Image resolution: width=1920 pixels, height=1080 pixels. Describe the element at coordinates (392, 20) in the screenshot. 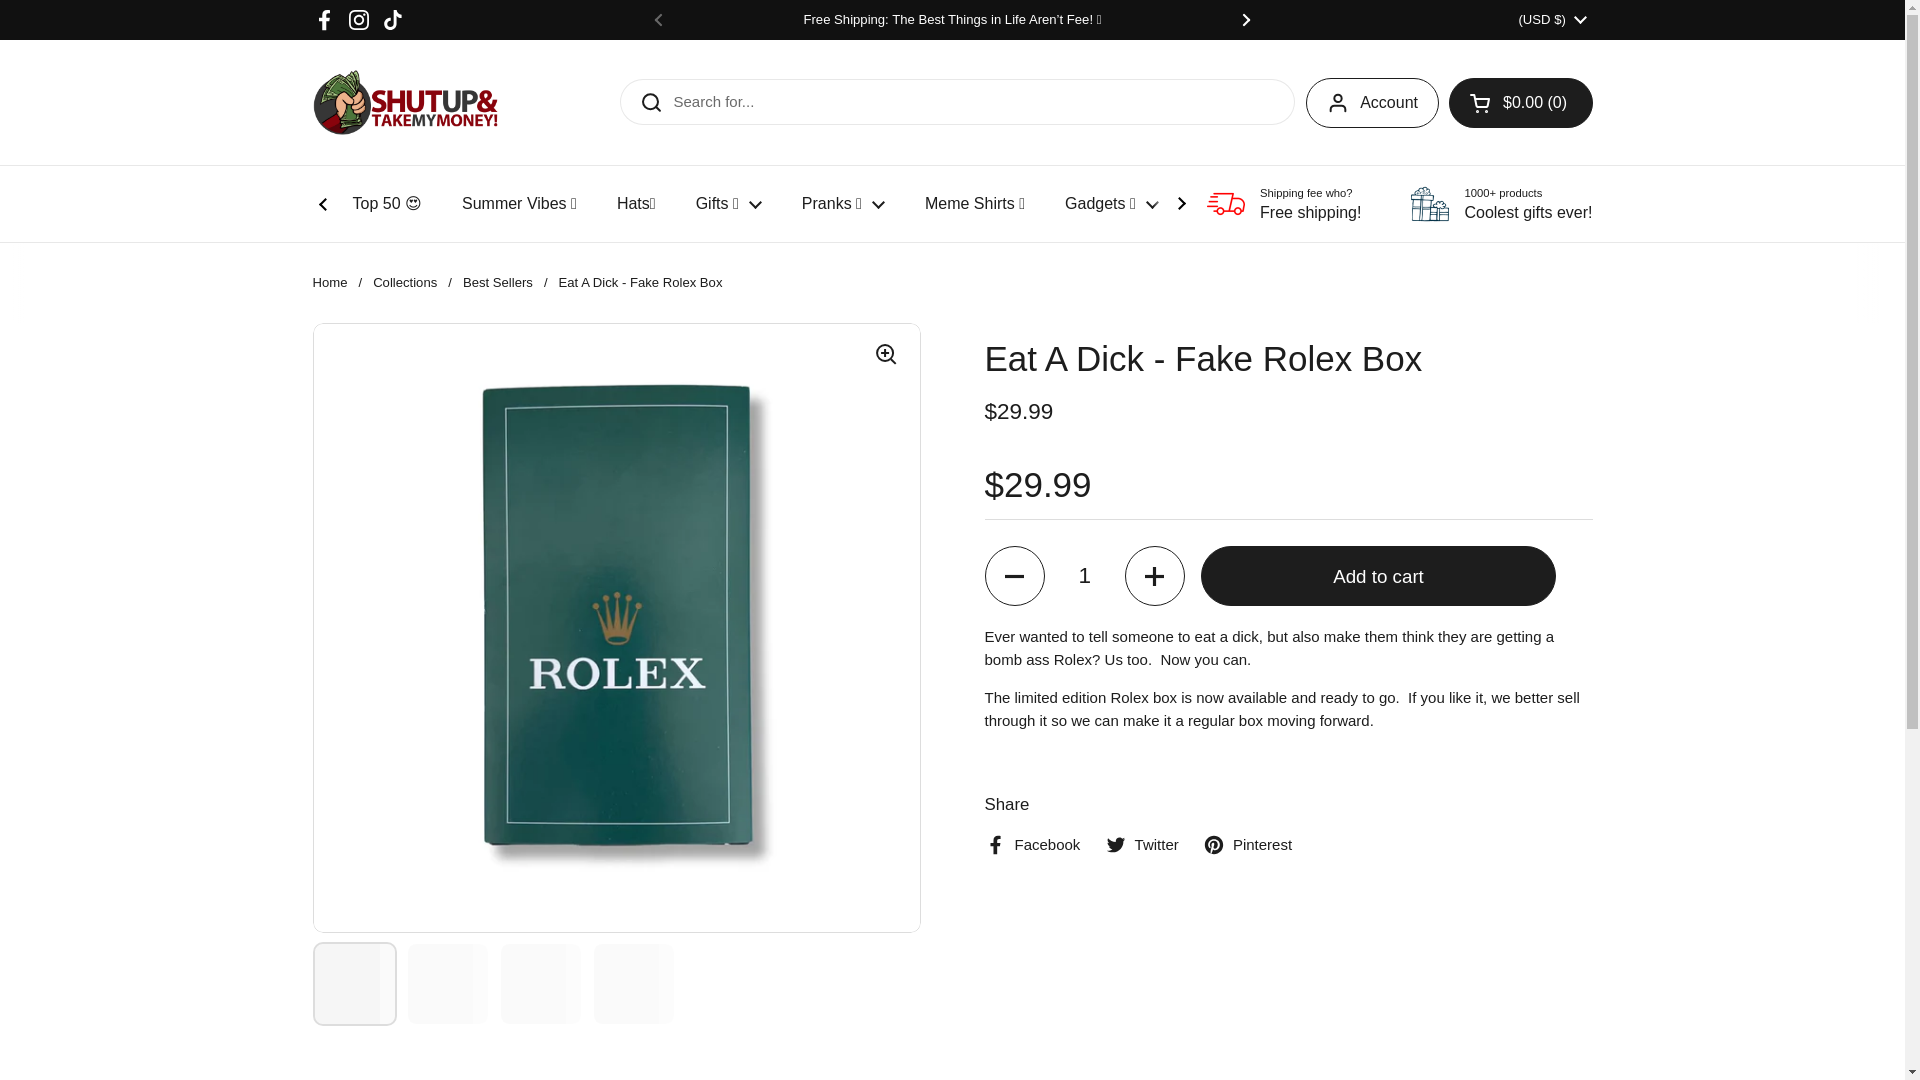

I see `TikTok` at that location.